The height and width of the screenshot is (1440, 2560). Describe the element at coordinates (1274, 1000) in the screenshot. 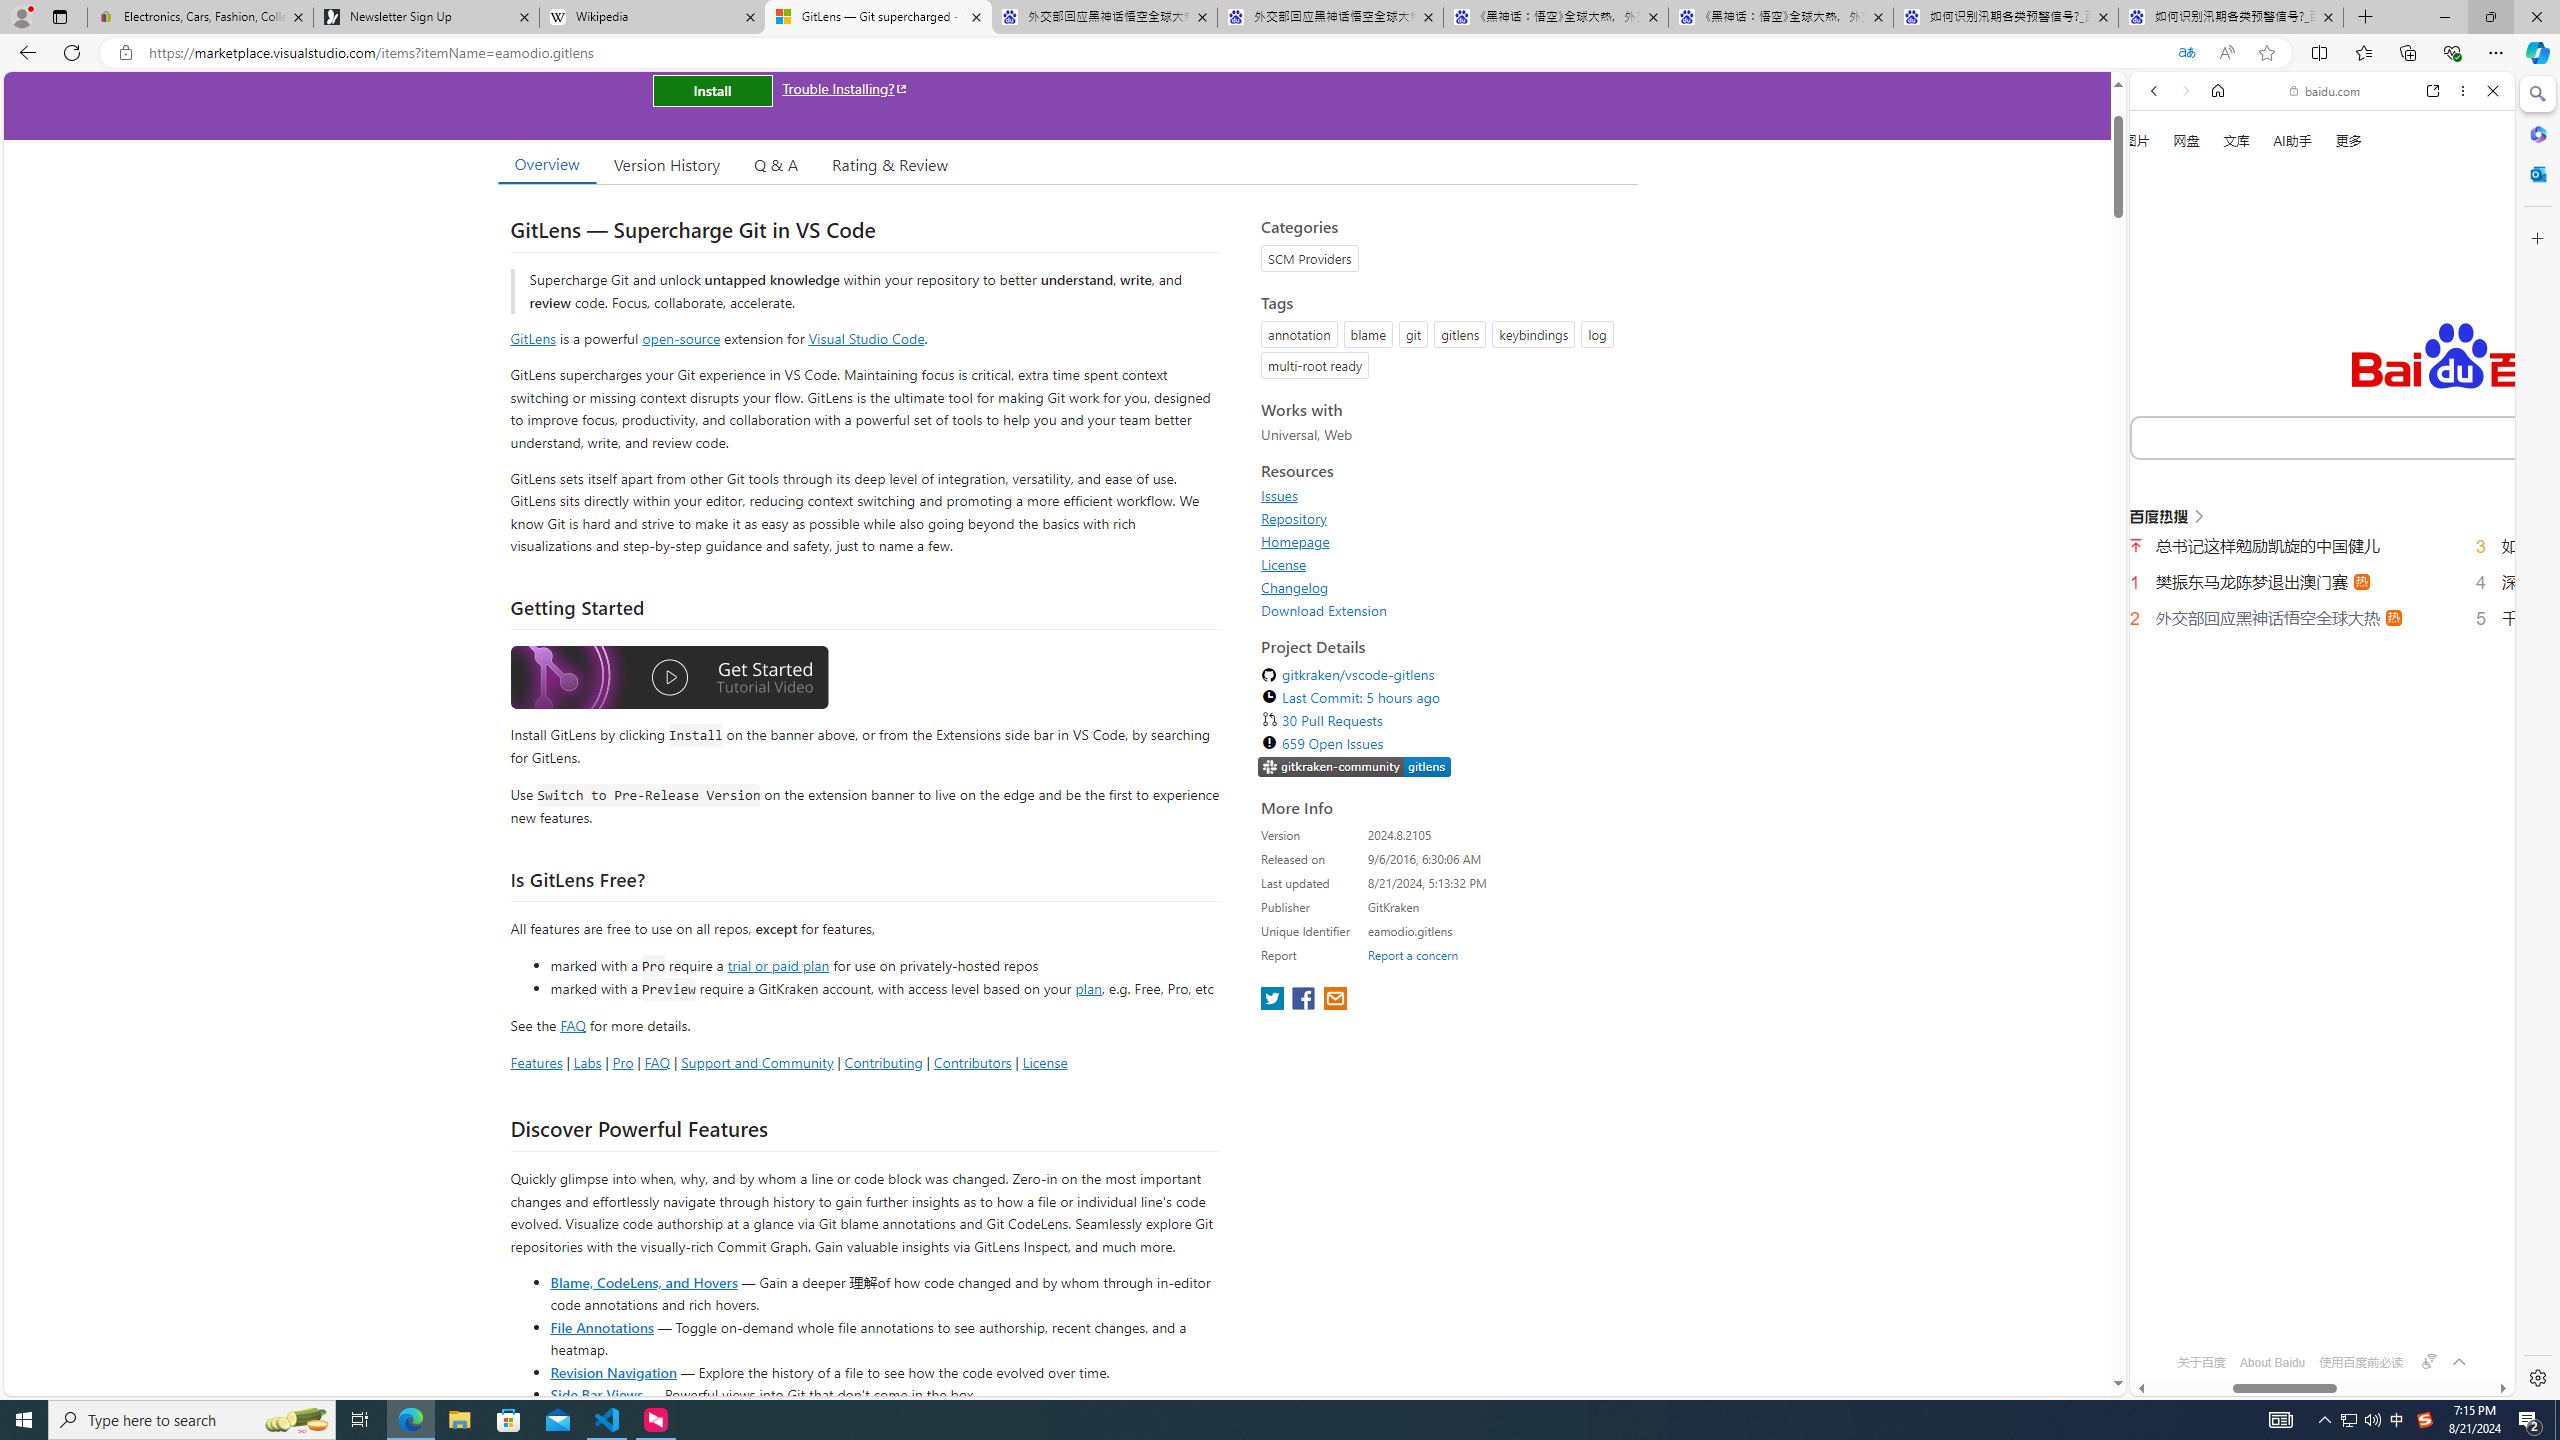

I see `share extension on twitter` at that location.